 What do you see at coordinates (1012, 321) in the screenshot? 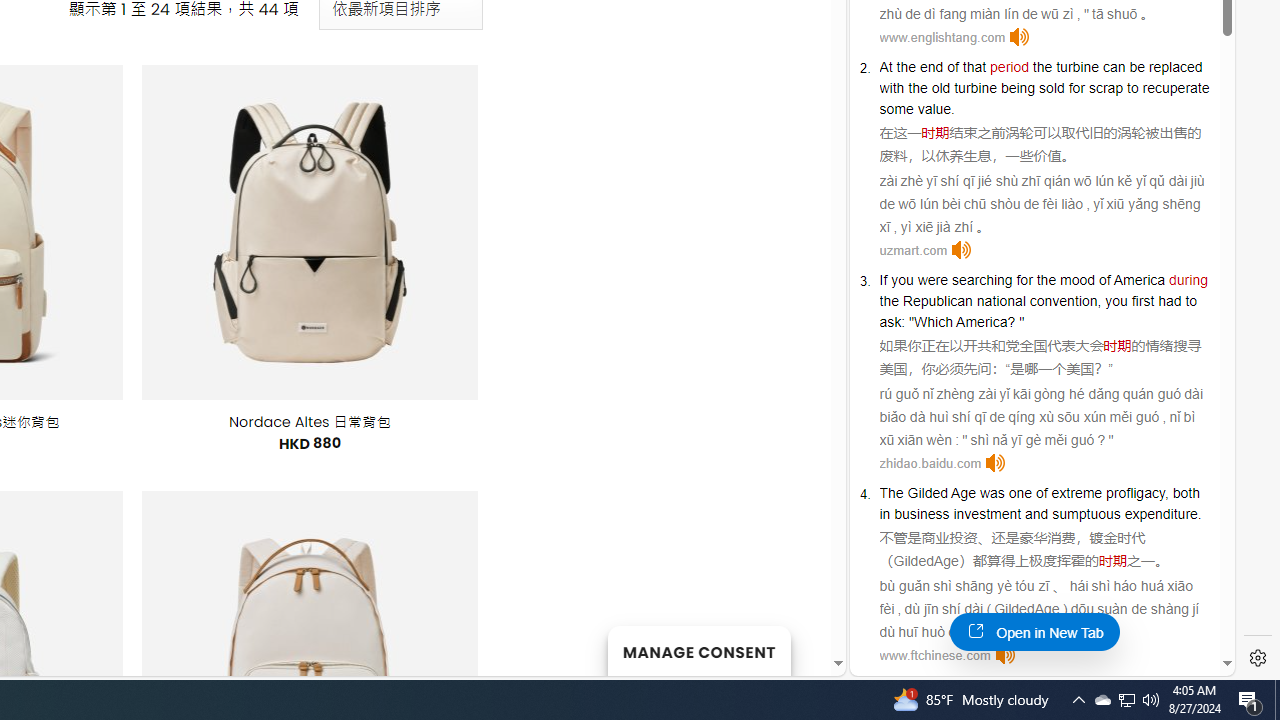
I see `?` at bounding box center [1012, 321].